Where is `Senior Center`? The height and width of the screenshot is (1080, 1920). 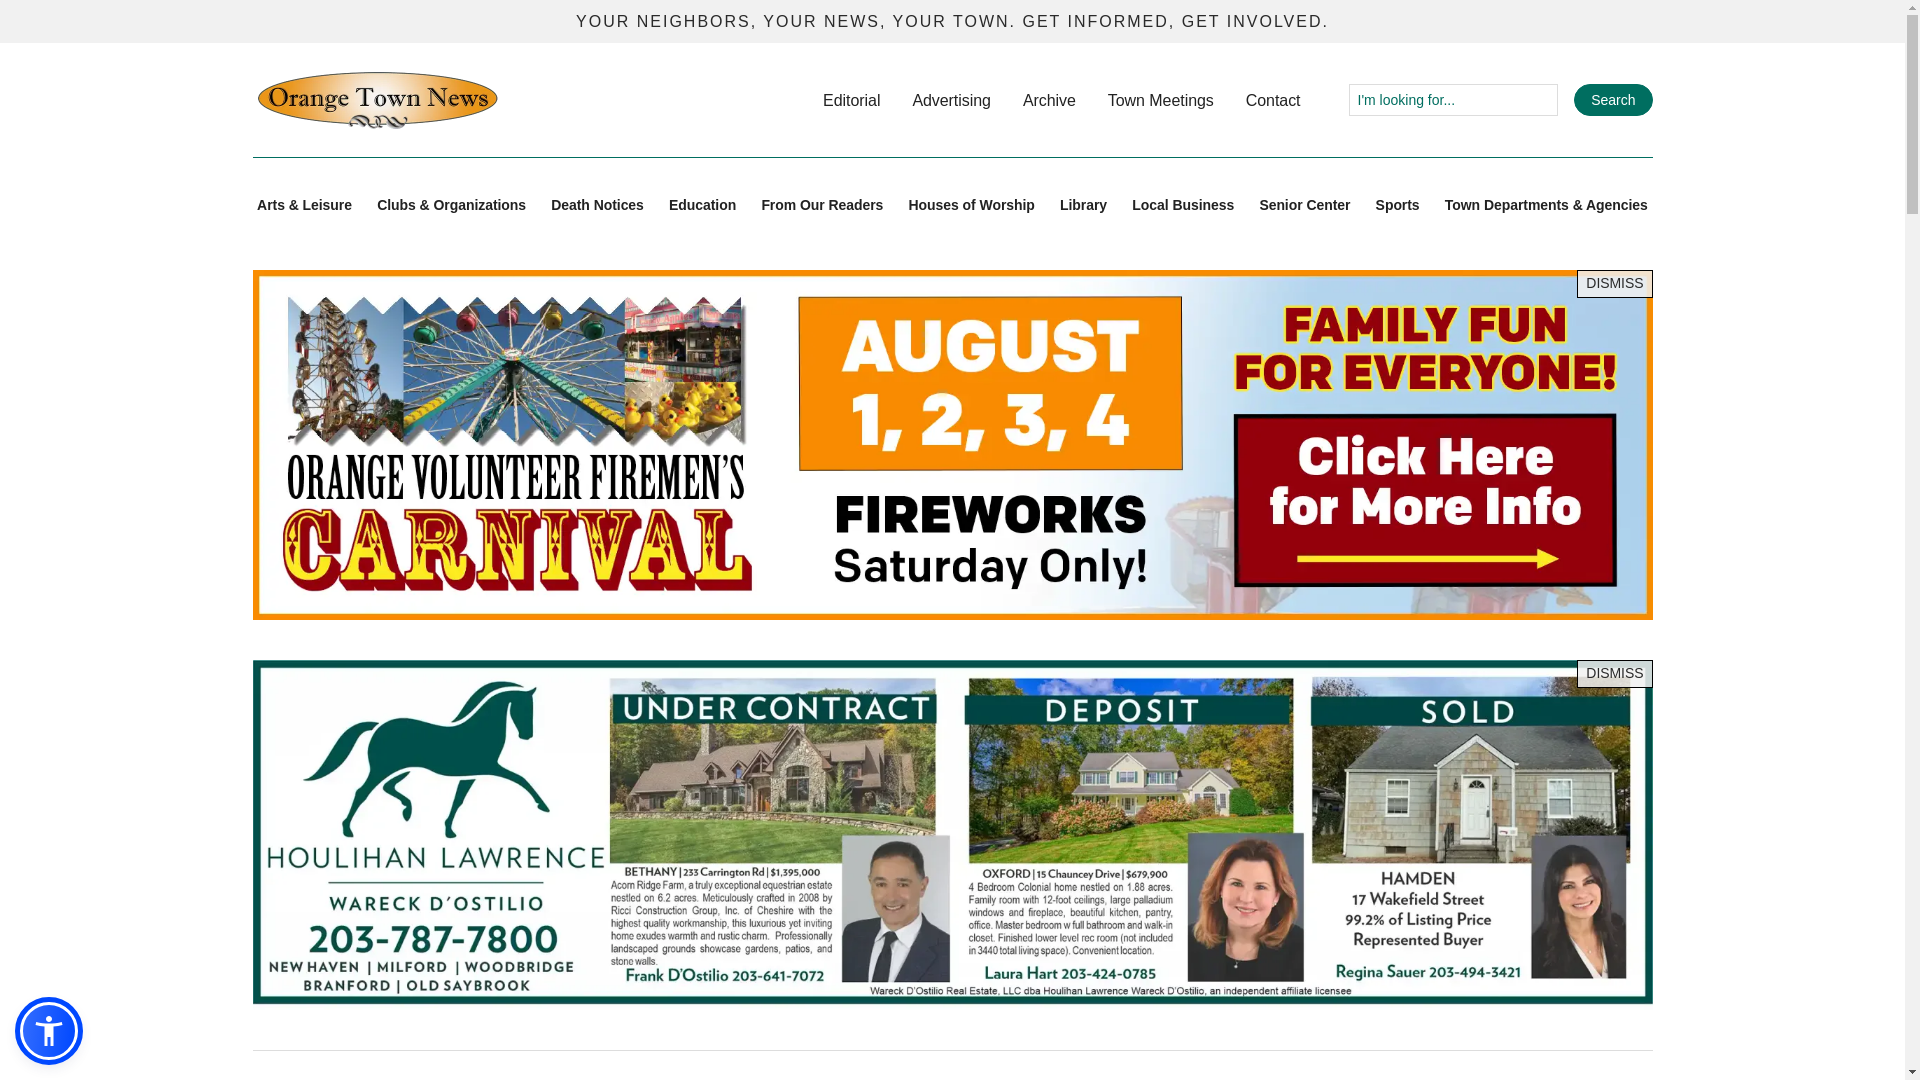 Senior Center is located at coordinates (1304, 206).